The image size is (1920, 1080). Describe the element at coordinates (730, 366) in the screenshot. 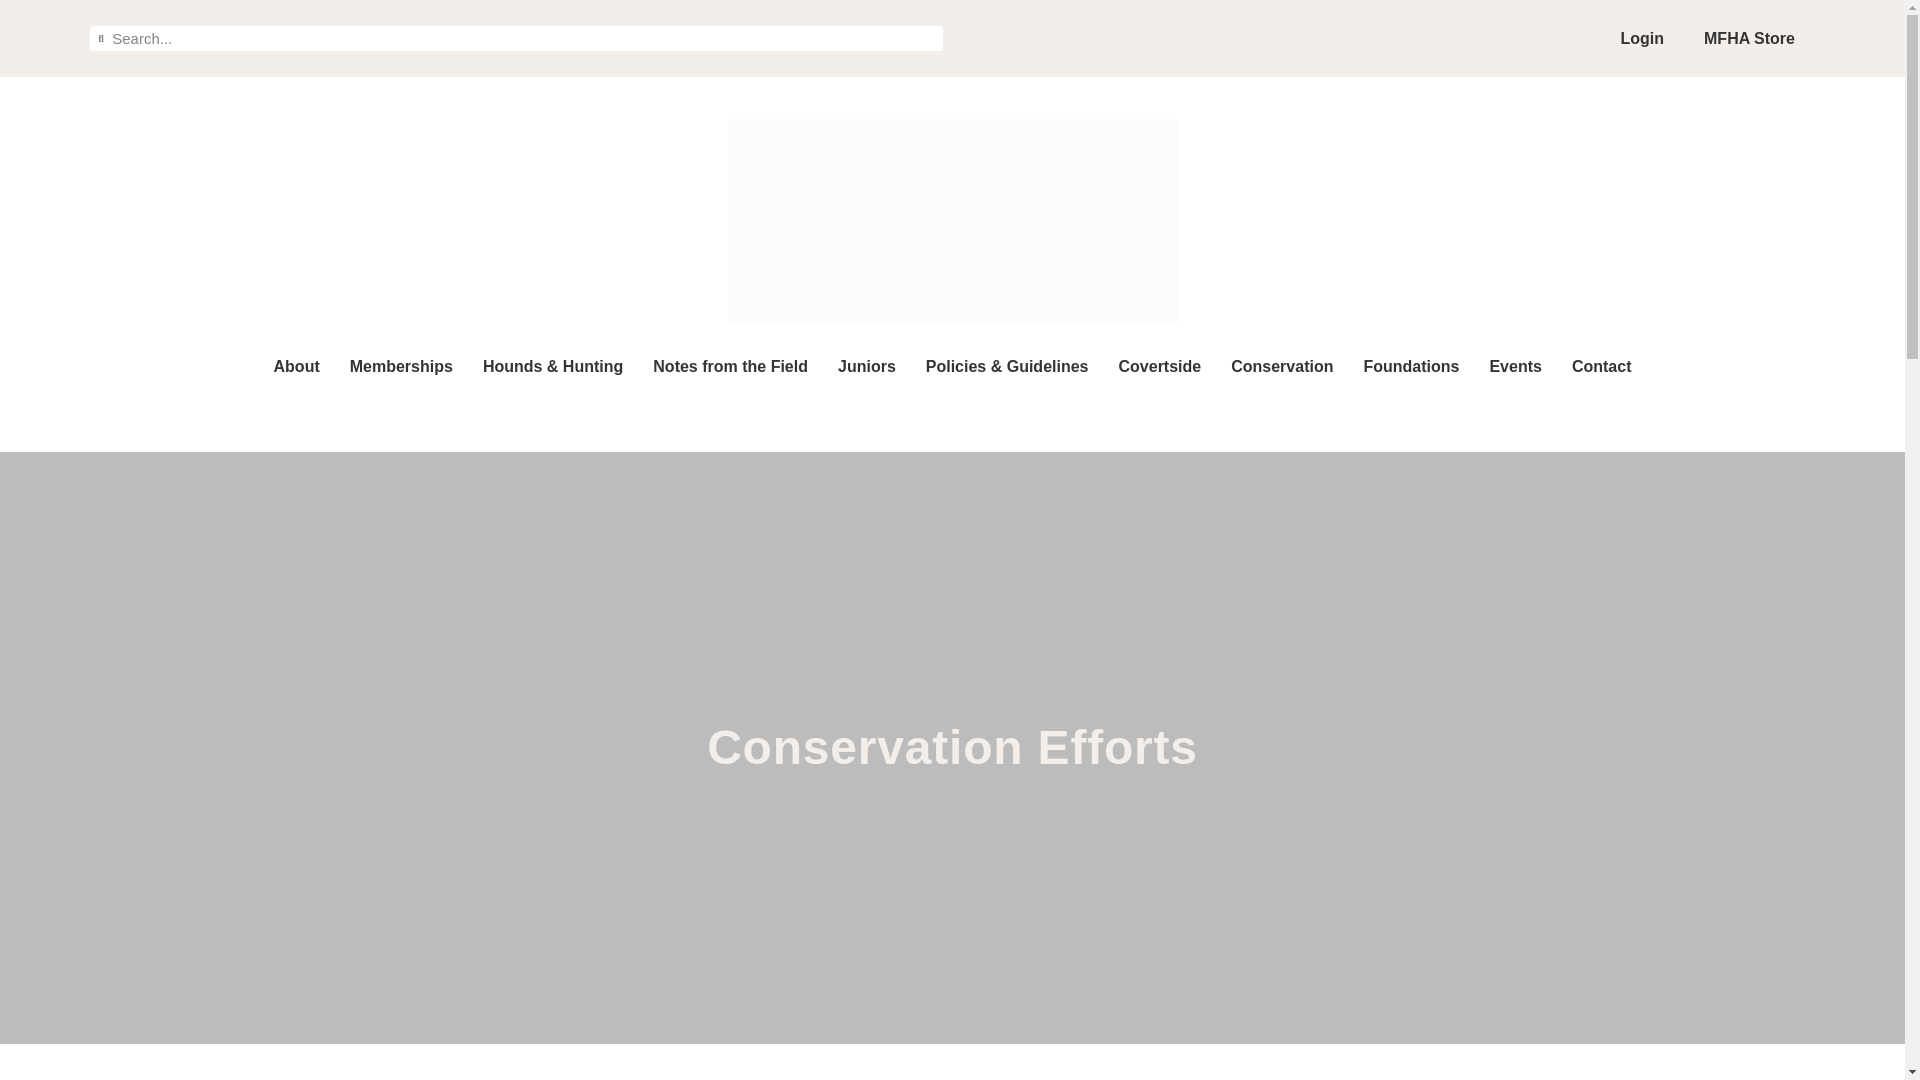

I see `Notes from the Field` at that location.